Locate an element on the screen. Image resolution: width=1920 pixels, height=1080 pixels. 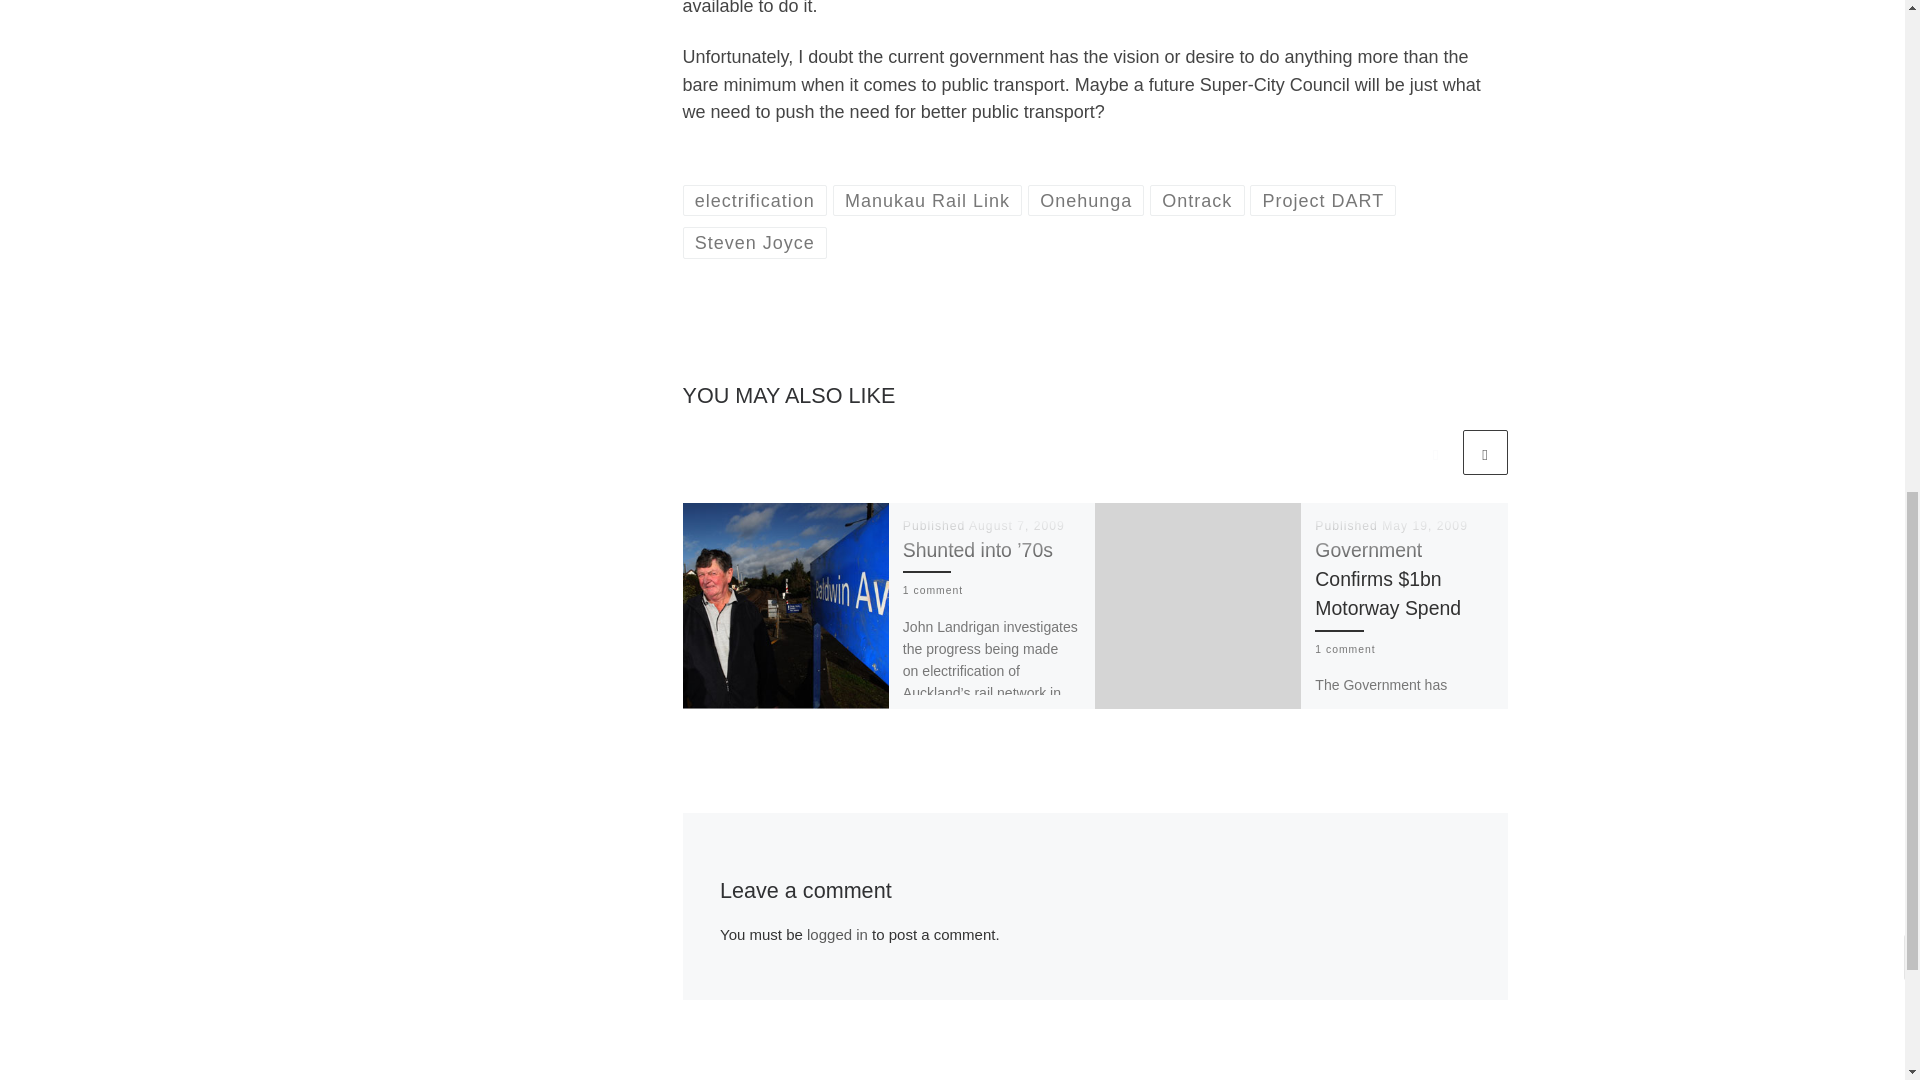
View all posts in Ontrack is located at coordinates (1197, 200).